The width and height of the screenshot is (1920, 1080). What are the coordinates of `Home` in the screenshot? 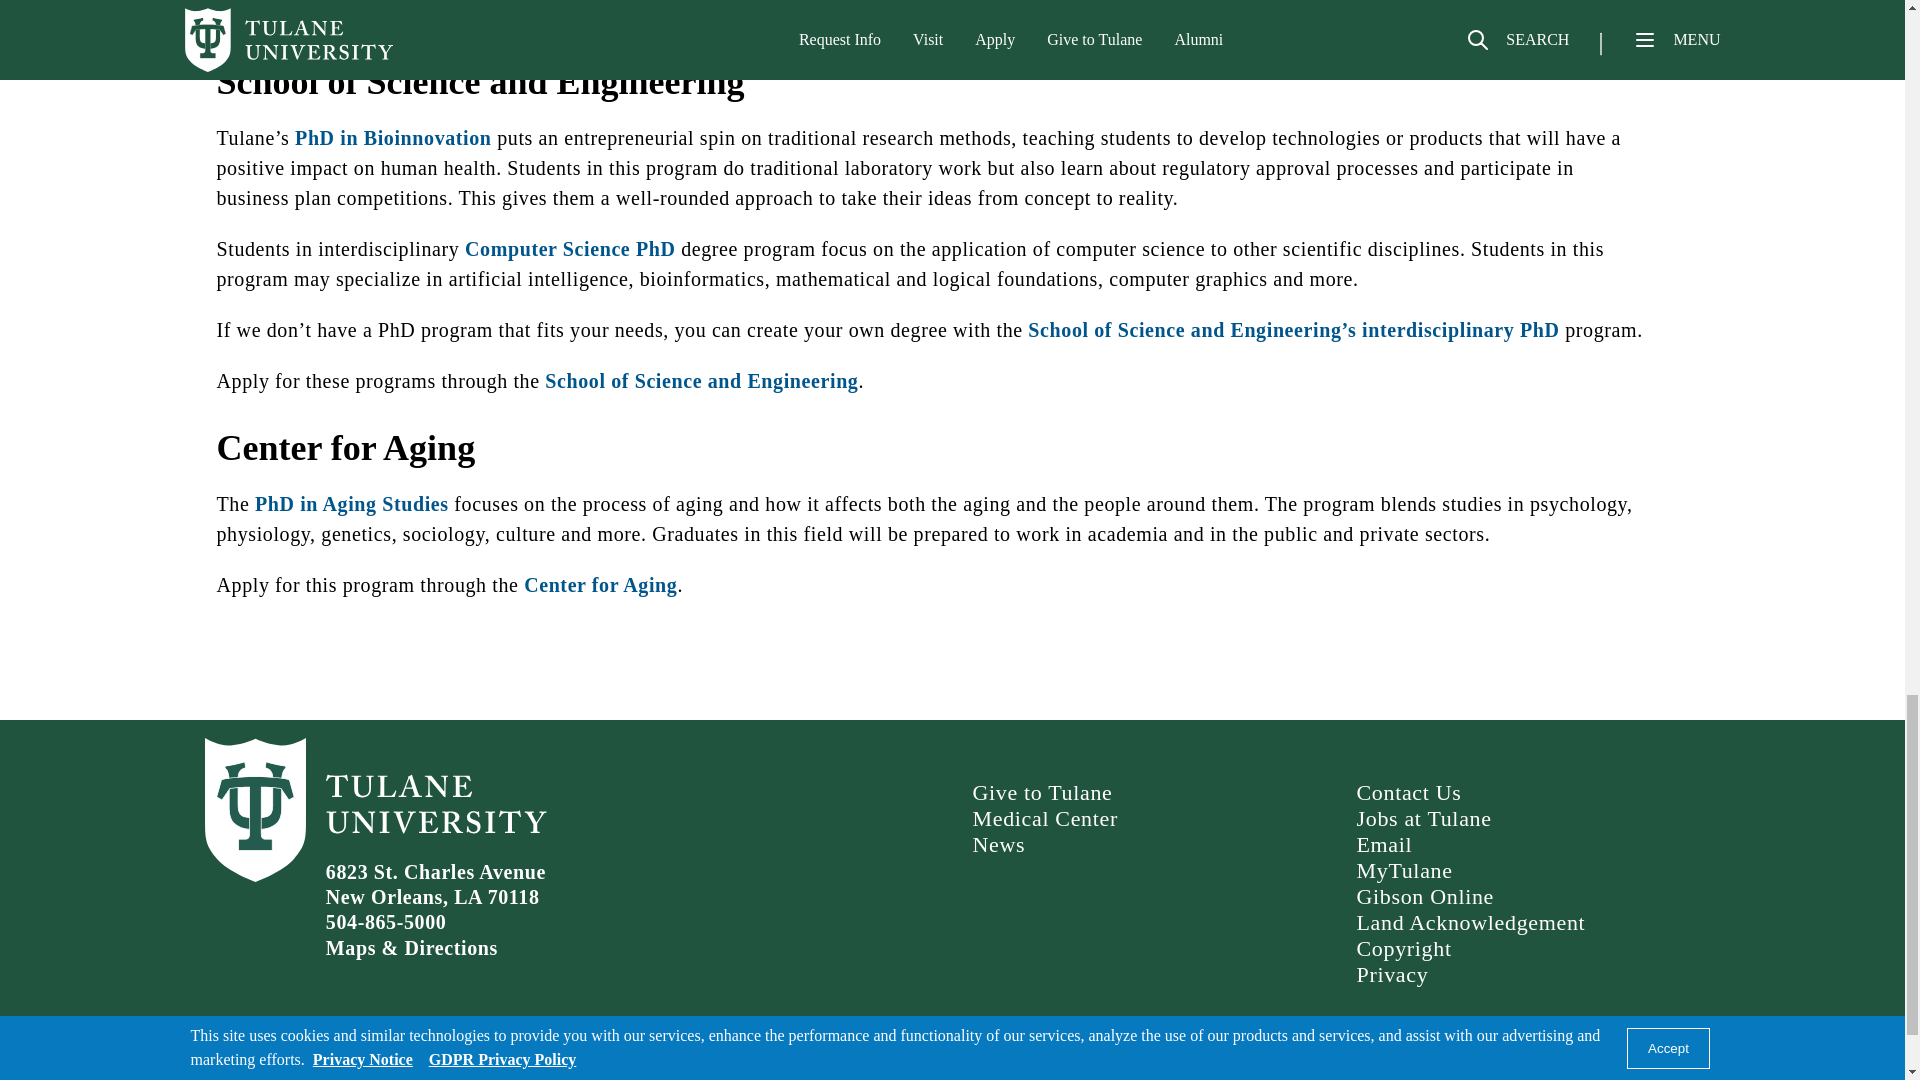 It's located at (250, 1076).